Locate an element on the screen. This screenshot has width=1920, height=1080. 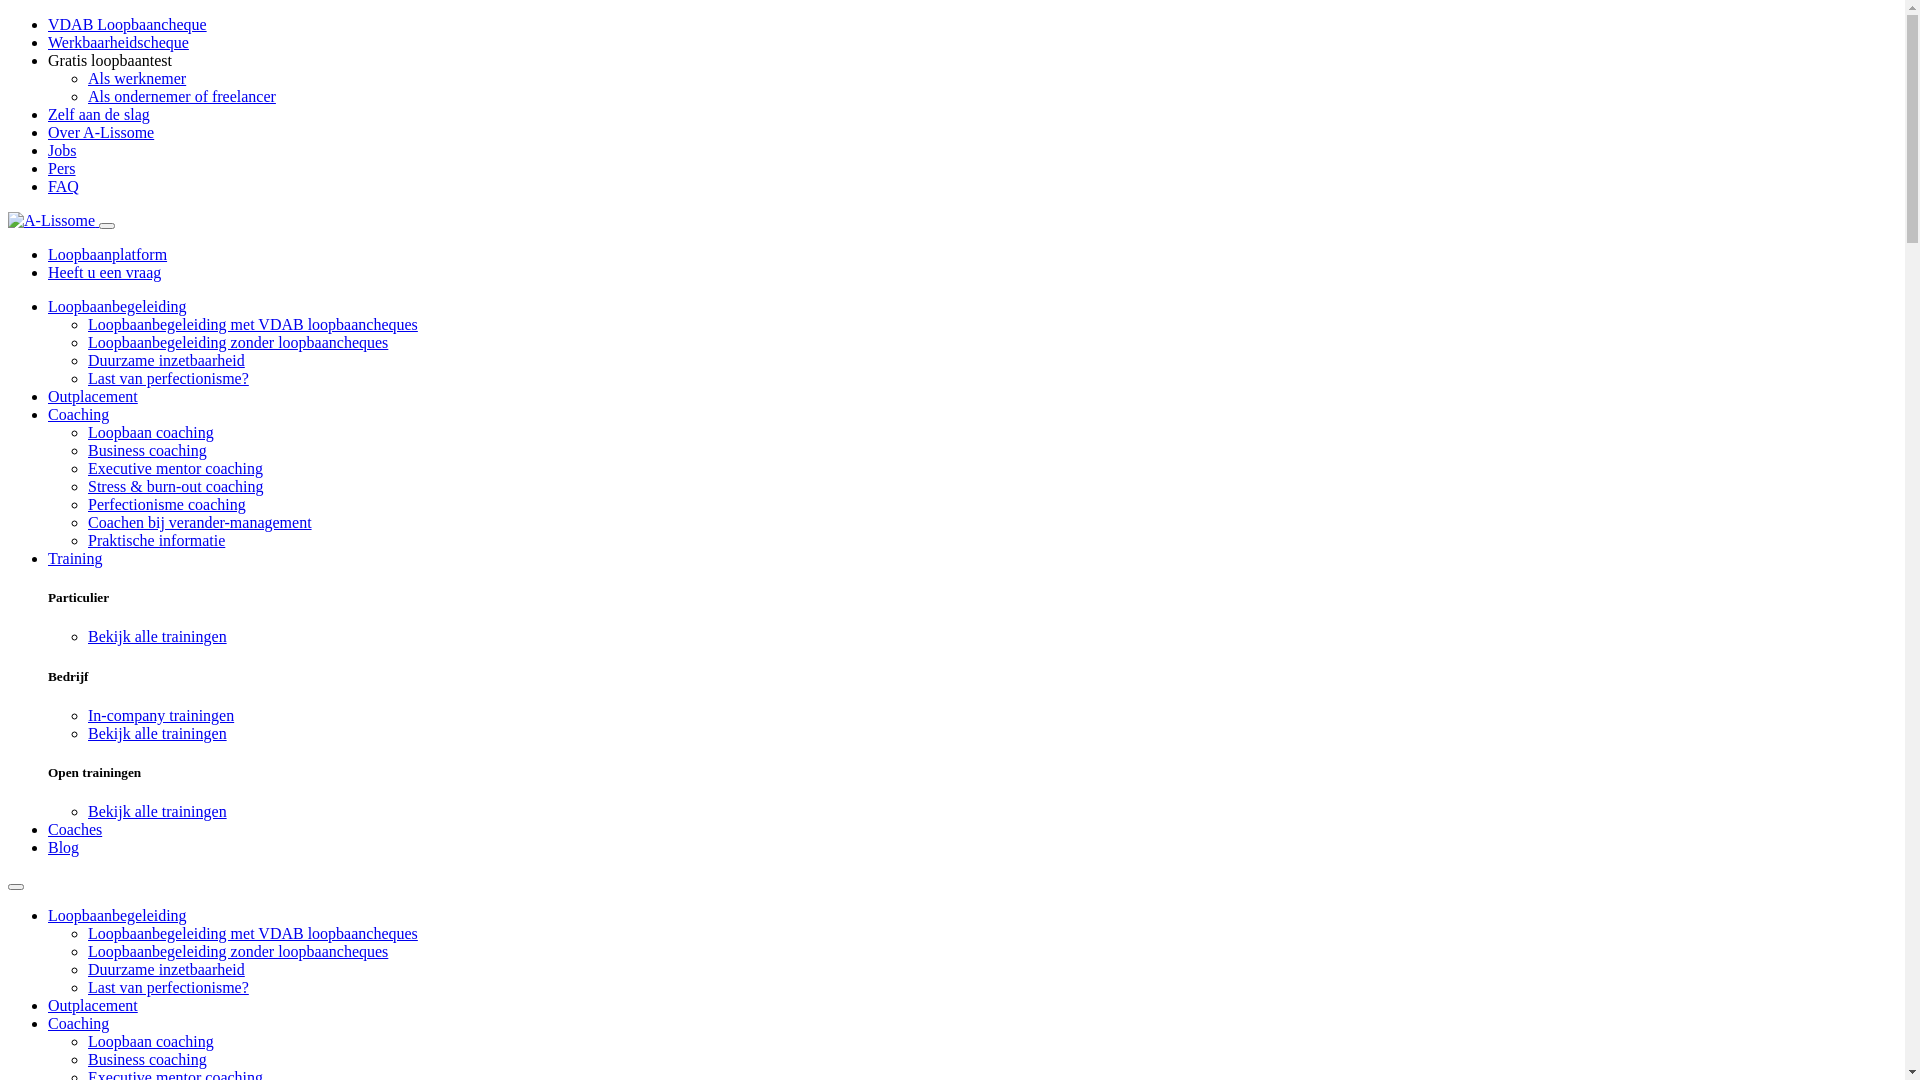
Zelf aan de slag is located at coordinates (99, 114).